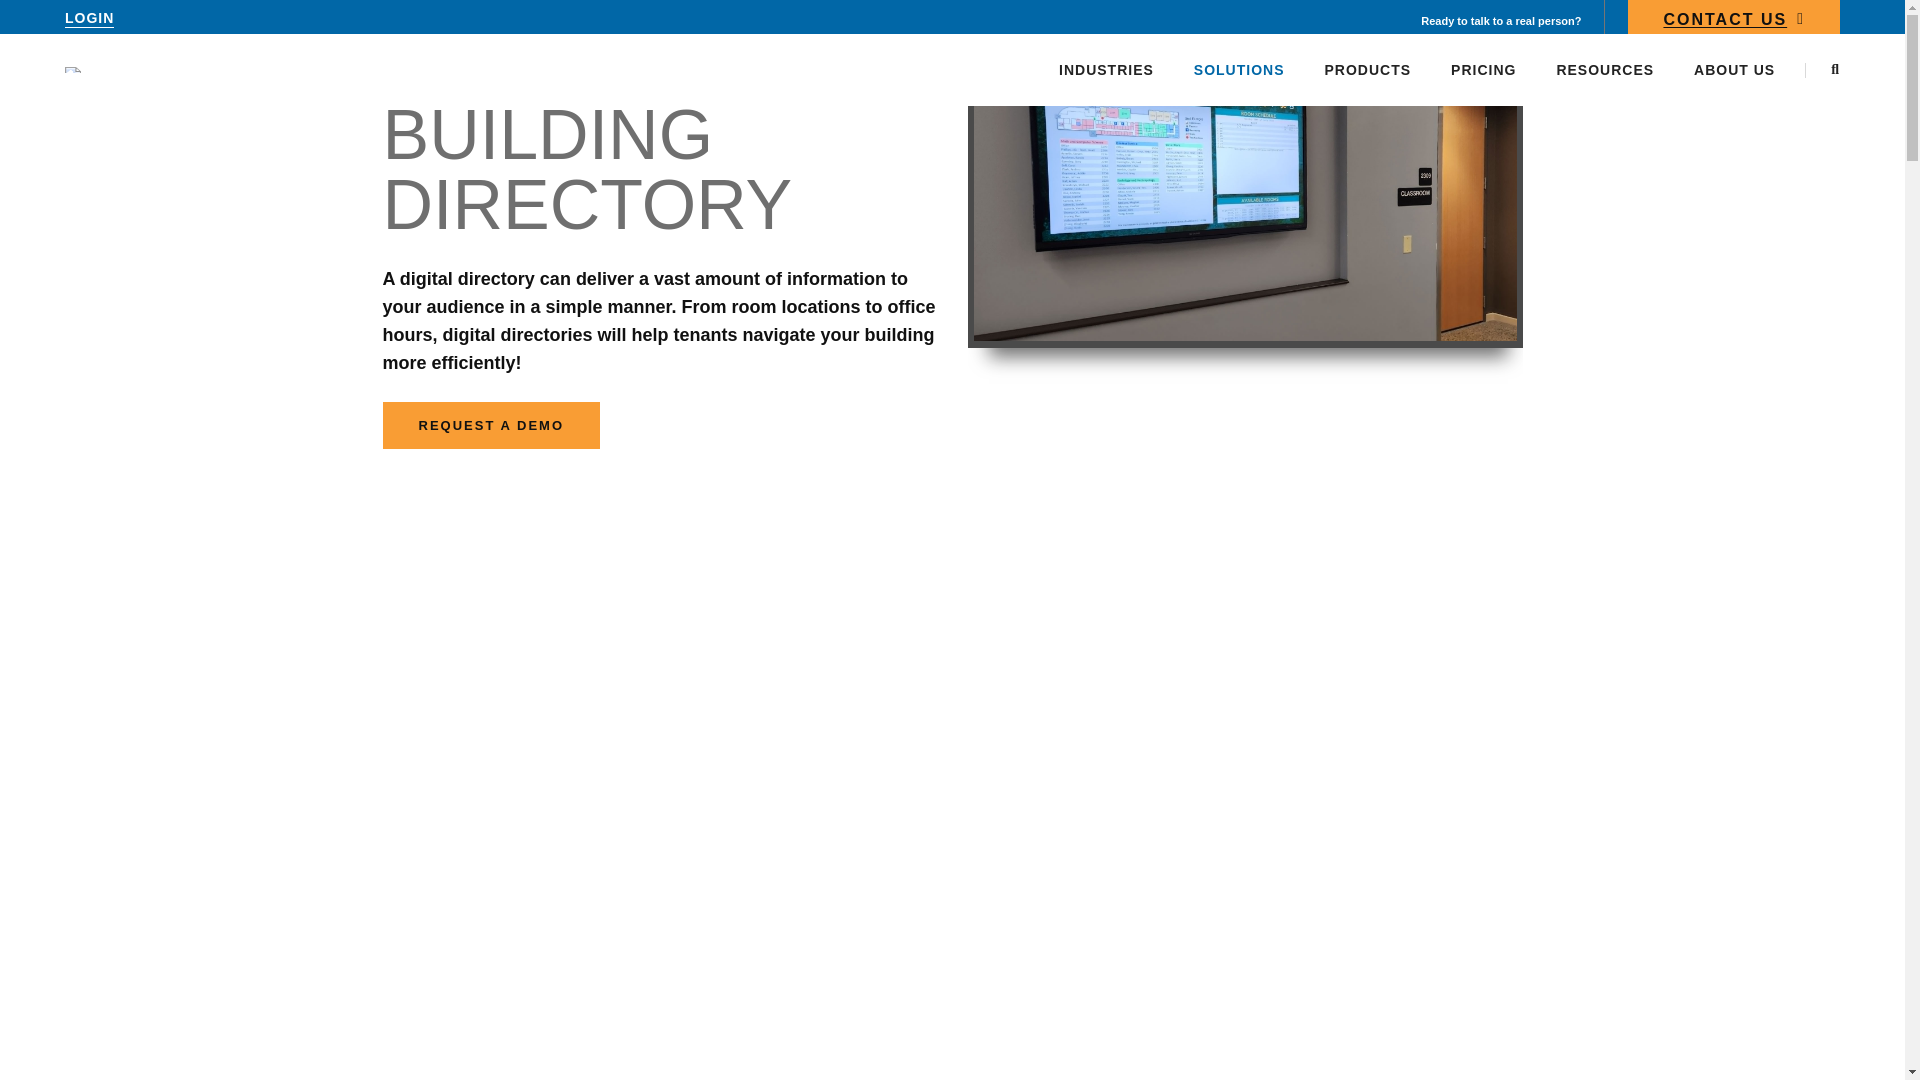  Describe the element at coordinates (1106, 69) in the screenshot. I see `INDUSTRIES` at that location.